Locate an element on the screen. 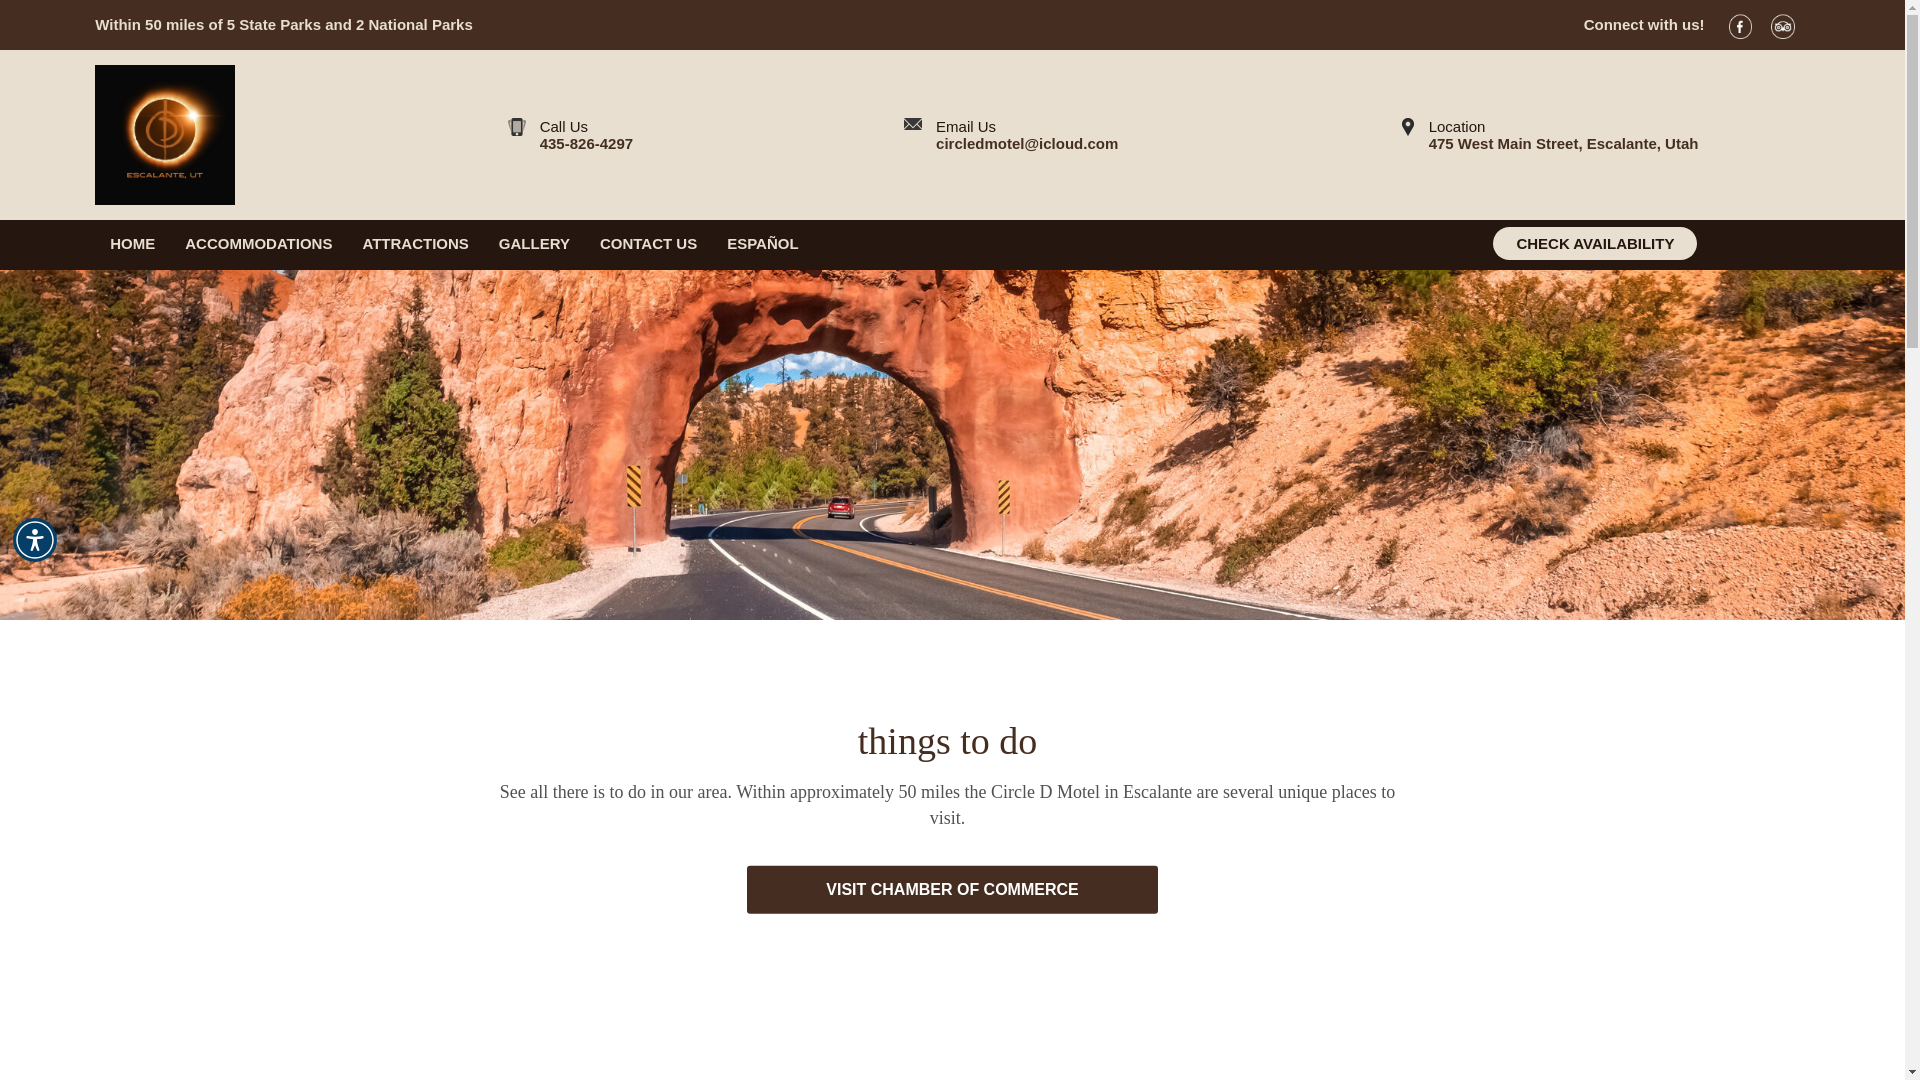  ACCOMMODATIONS is located at coordinates (952, 890).